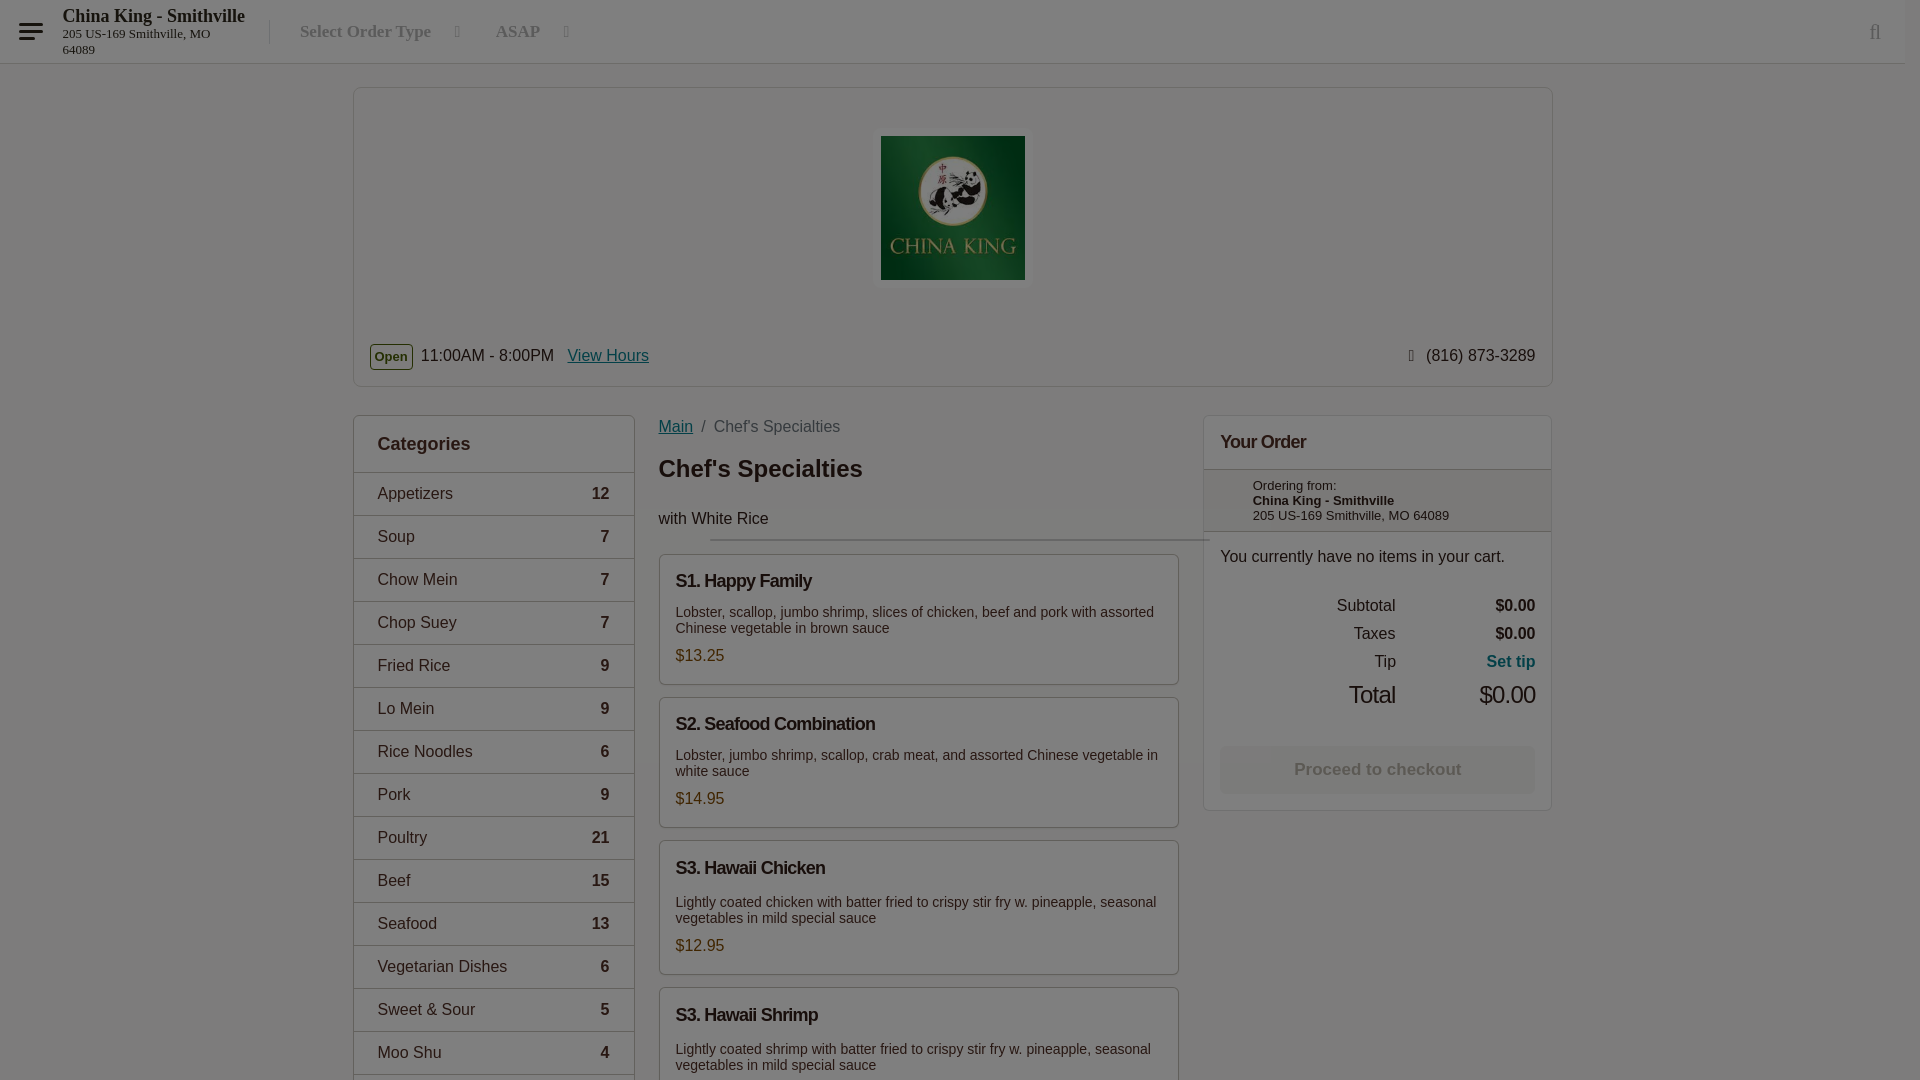  Describe the element at coordinates (1376, 770) in the screenshot. I see `View Hours` at that location.